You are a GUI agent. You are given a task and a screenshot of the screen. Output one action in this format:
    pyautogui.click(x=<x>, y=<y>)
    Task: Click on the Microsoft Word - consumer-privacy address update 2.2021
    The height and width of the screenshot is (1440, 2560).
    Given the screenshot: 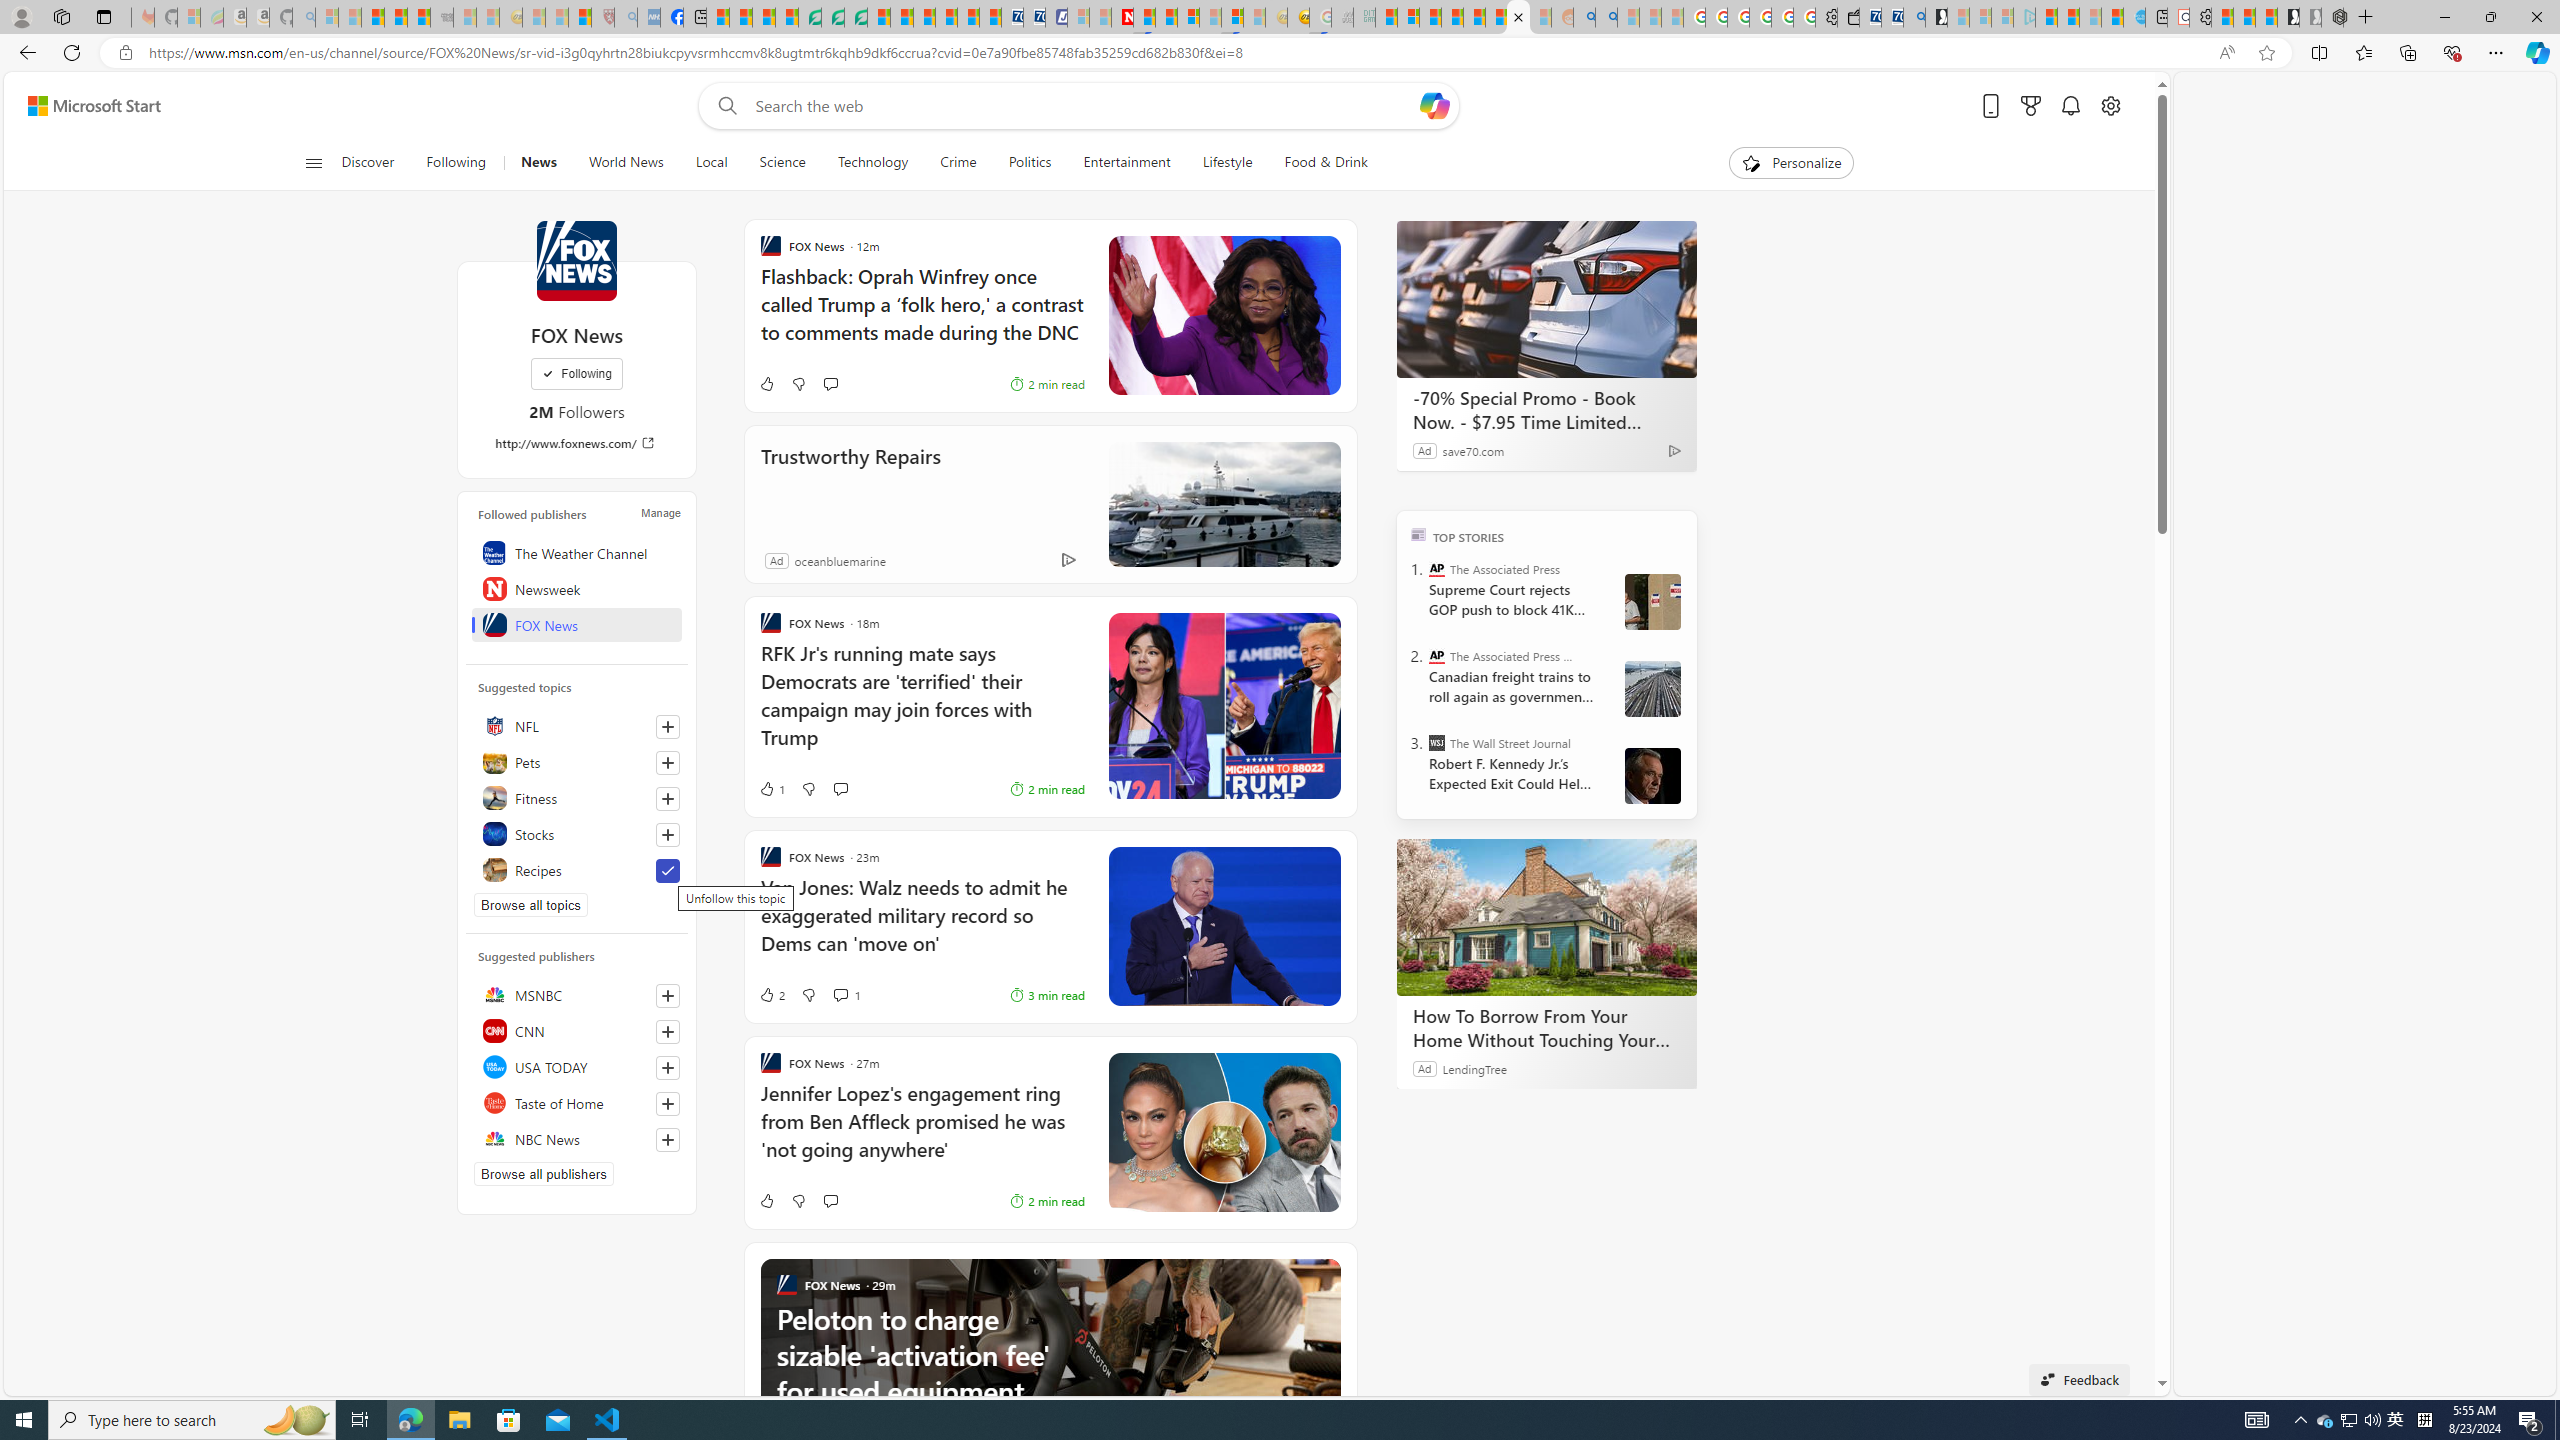 What is the action you would take?
    pyautogui.click(x=856, y=17)
    